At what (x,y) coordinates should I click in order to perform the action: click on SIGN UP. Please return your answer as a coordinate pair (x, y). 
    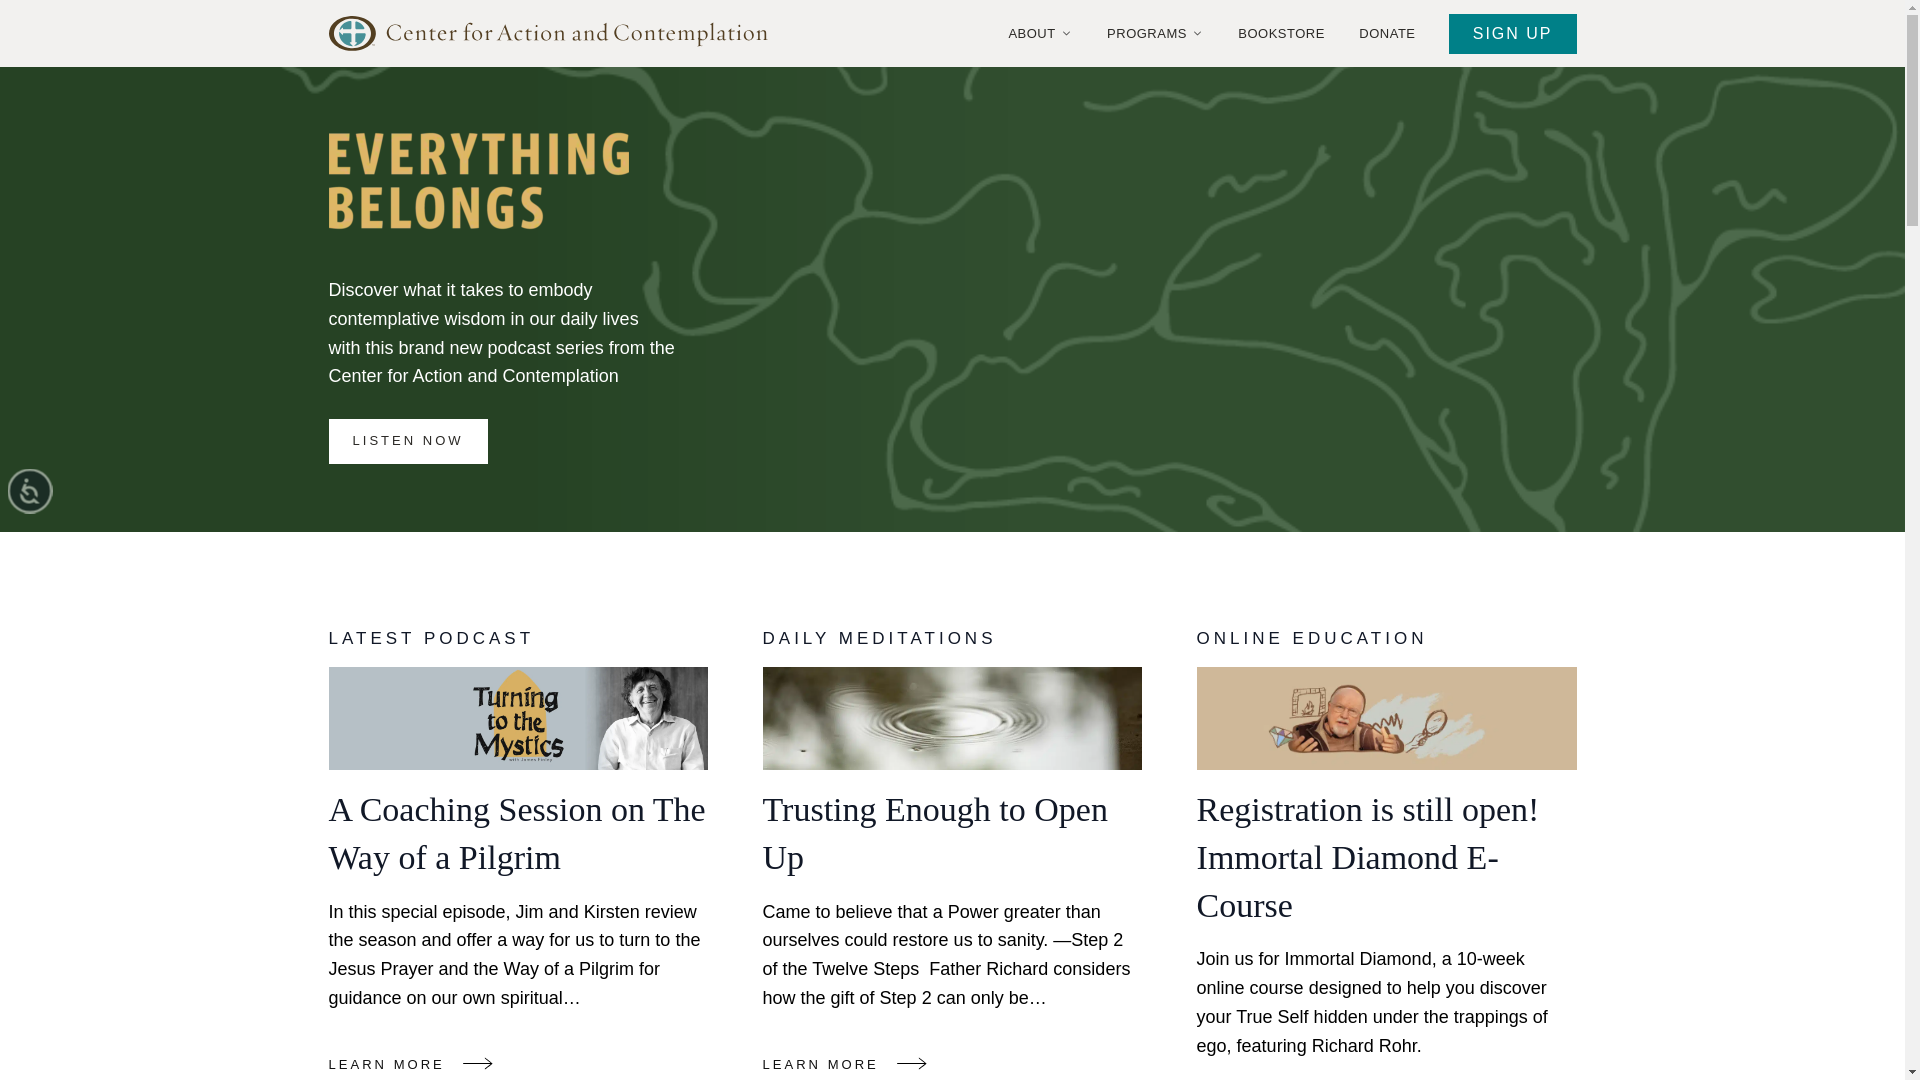
    Looking at the image, I should click on (1512, 34).